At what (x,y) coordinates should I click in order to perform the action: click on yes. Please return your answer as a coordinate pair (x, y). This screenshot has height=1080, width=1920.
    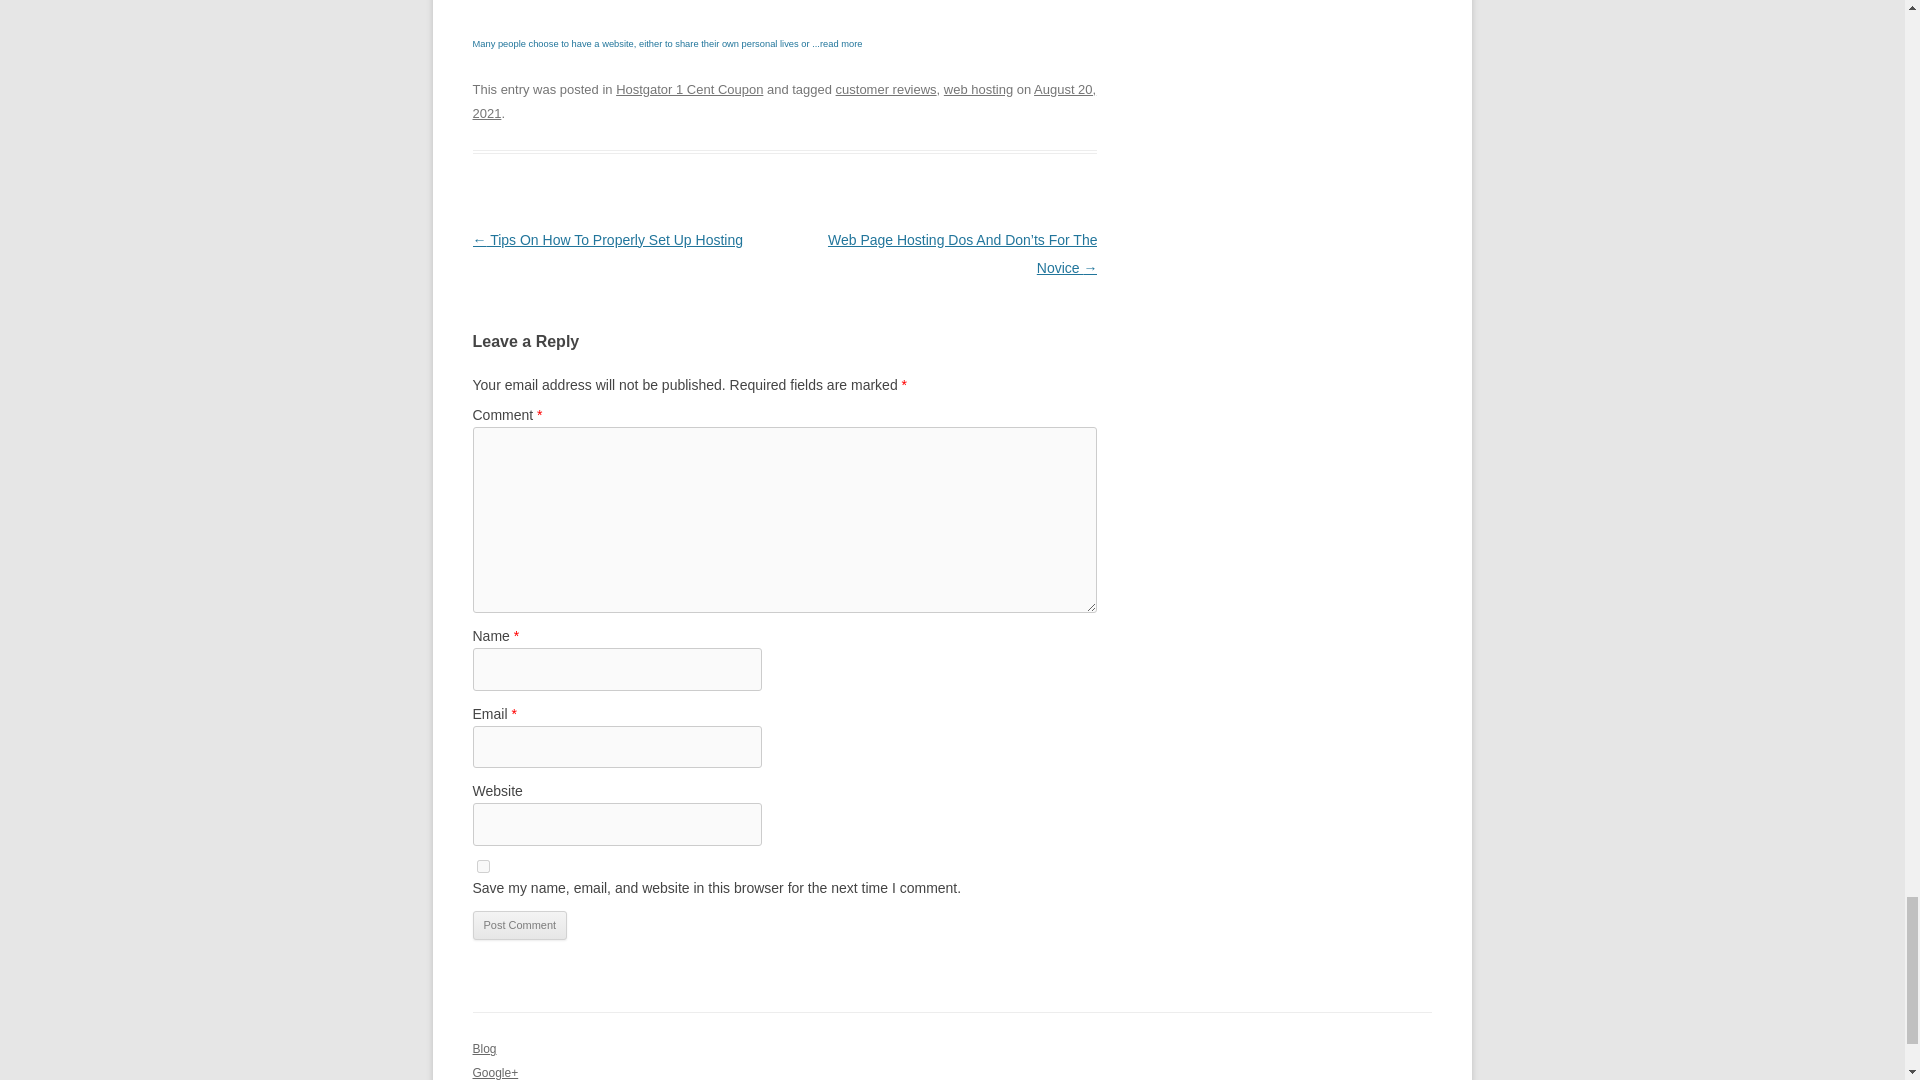
    Looking at the image, I should click on (482, 866).